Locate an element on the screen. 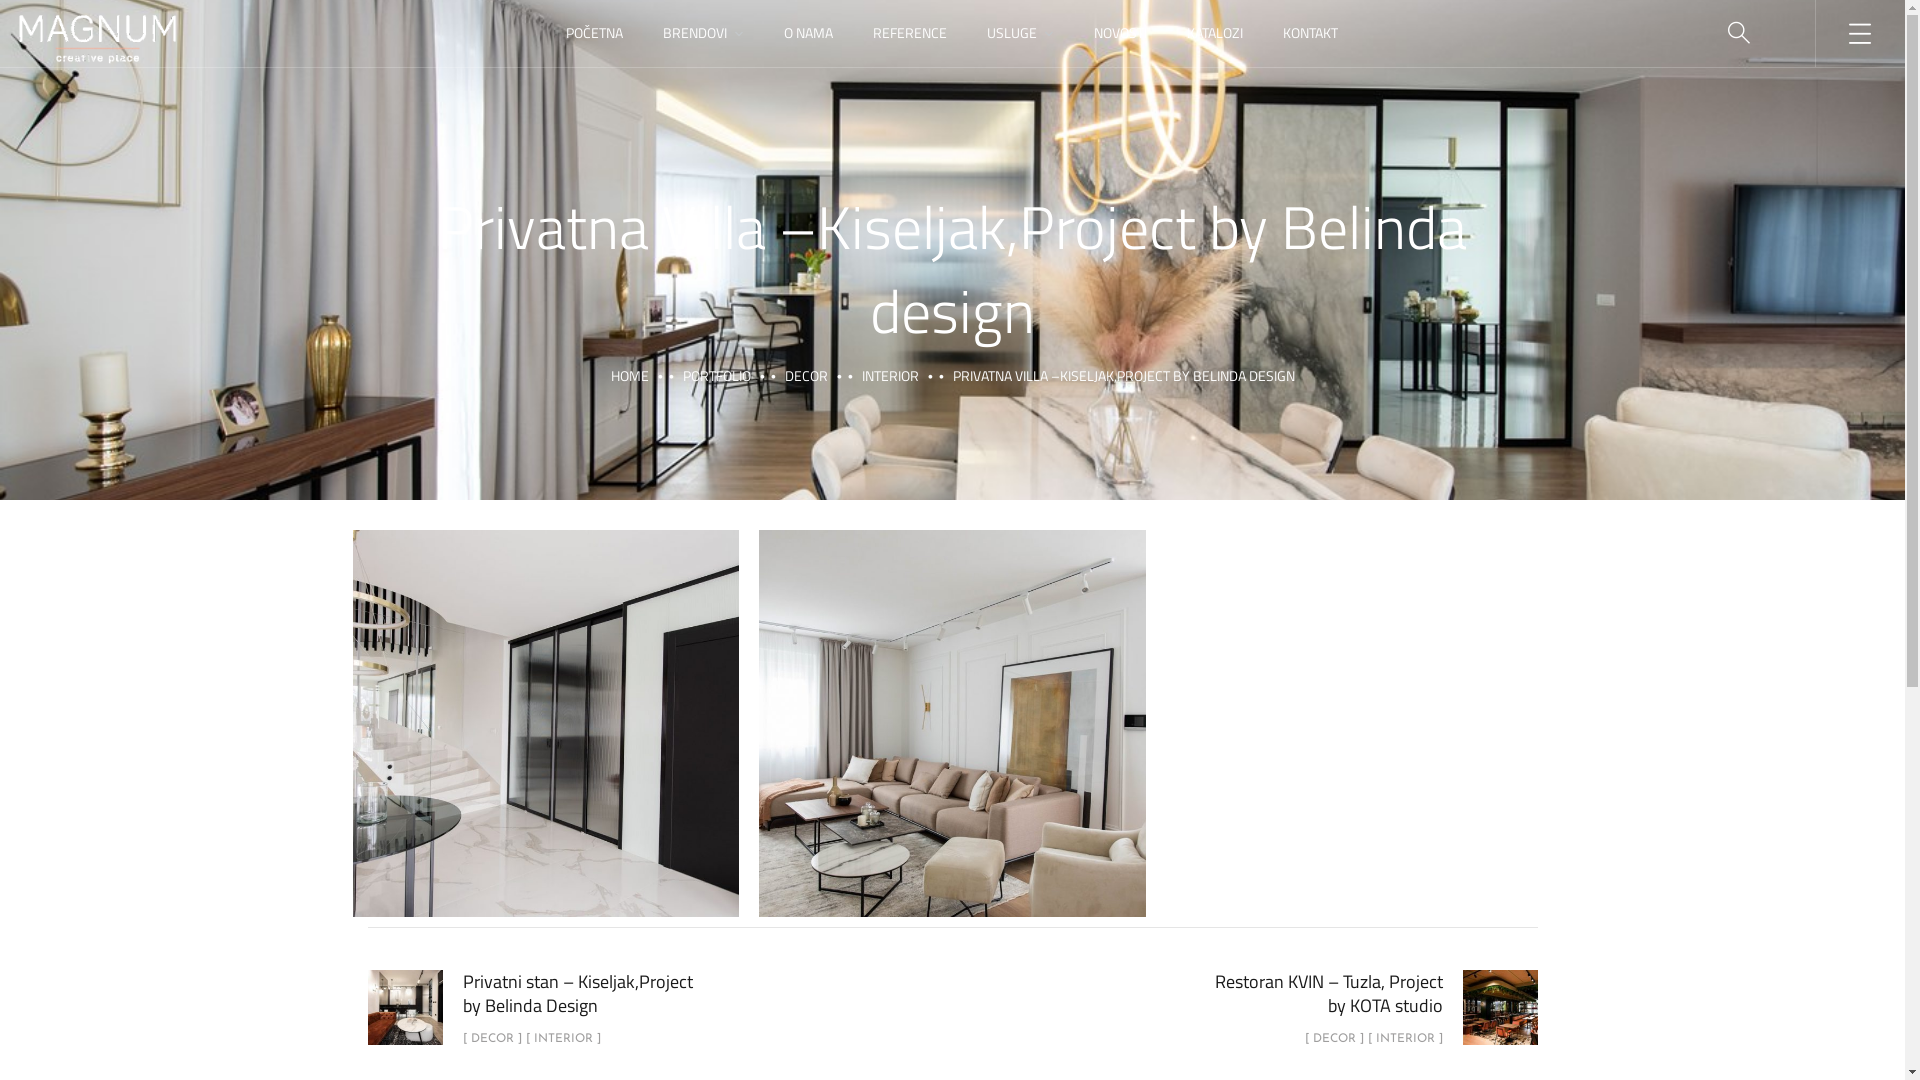 This screenshot has width=1920, height=1080. NOVOSTI is located at coordinates (1120, 34).